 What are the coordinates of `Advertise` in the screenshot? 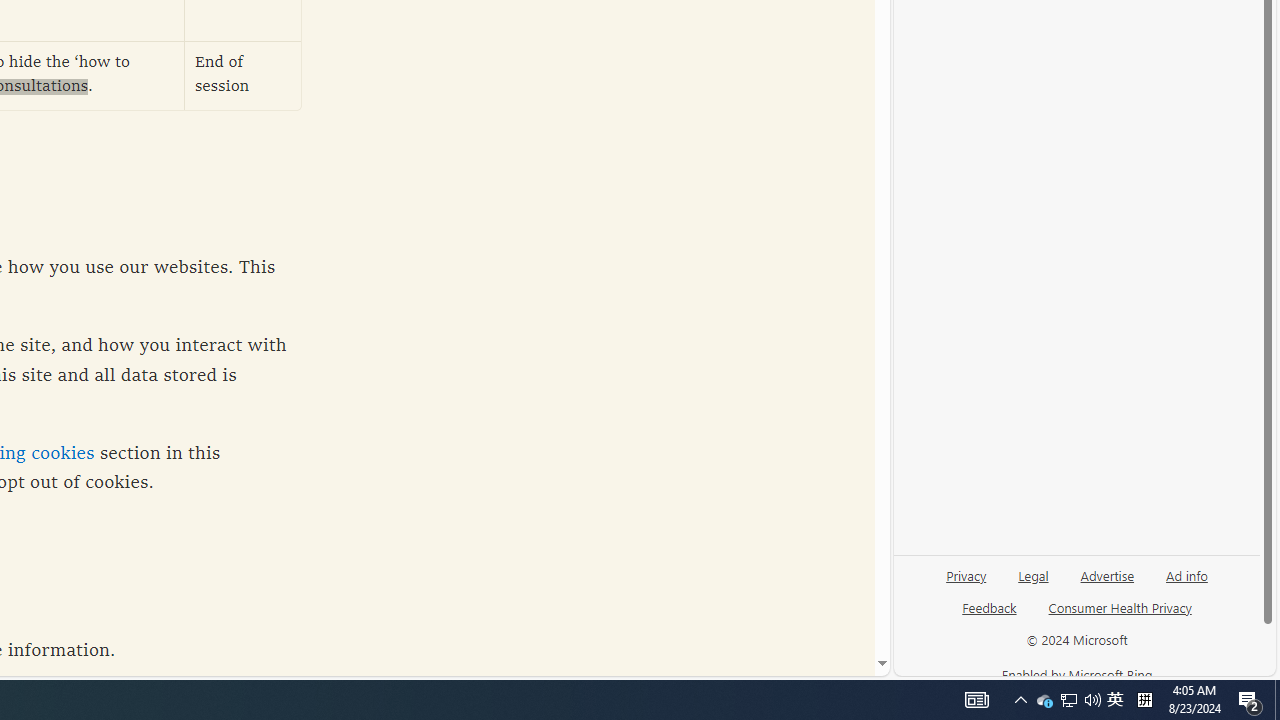 It's located at (1106, 583).